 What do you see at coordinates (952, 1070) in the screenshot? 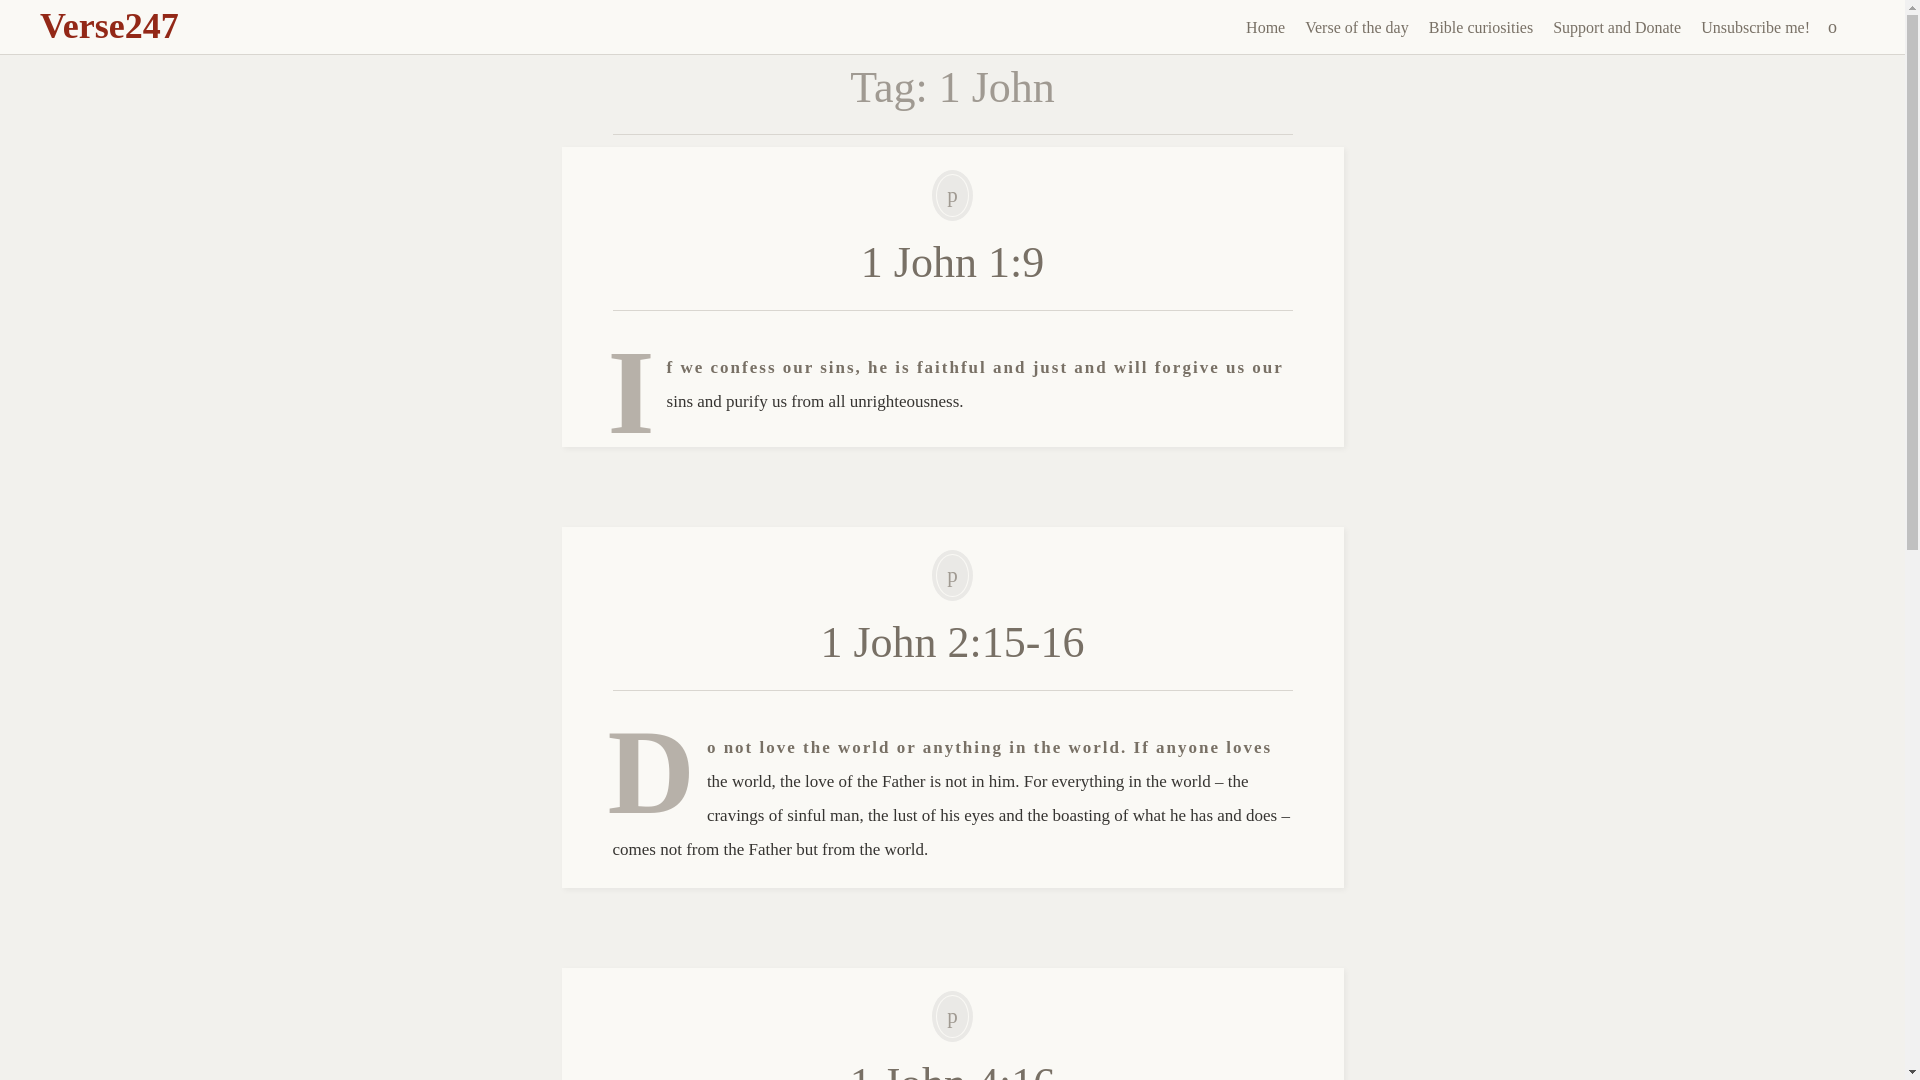
I see `1 John 4:16` at bounding box center [952, 1070].